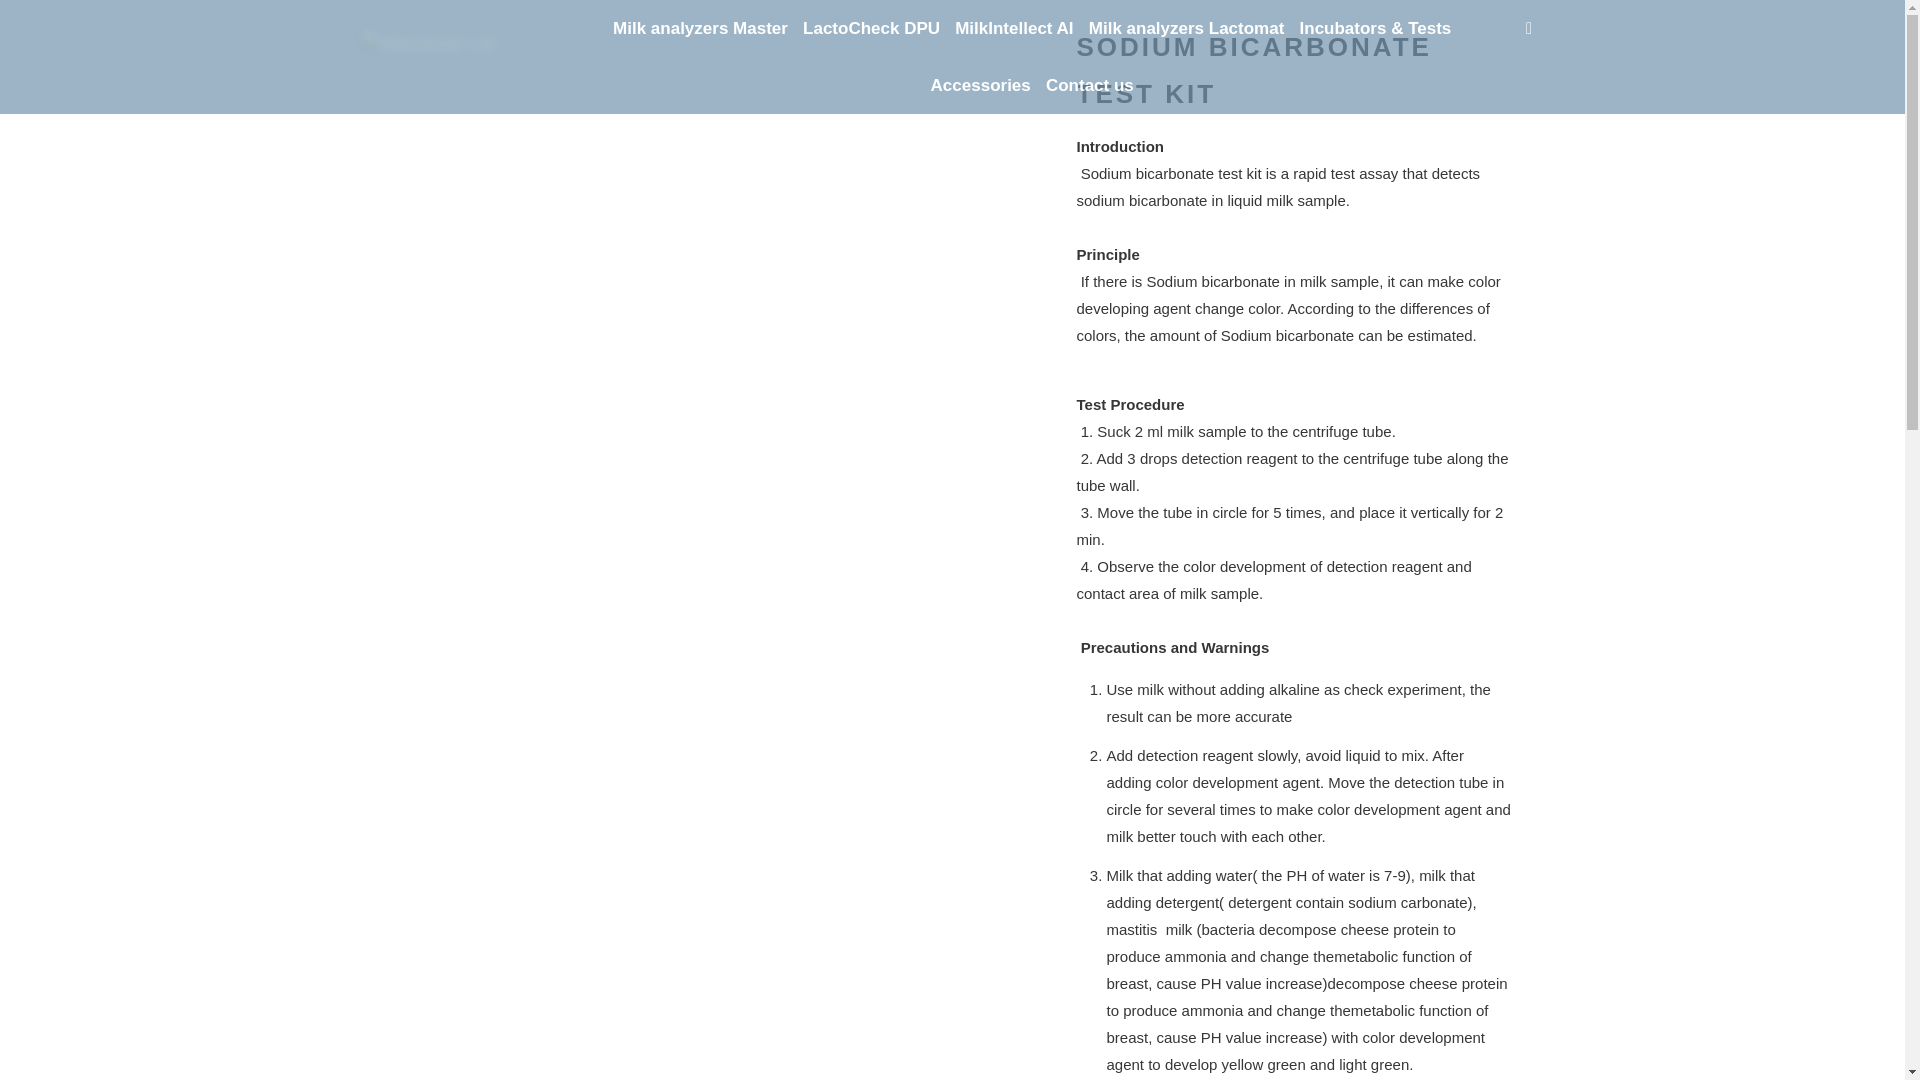  Describe the element at coordinates (1090, 84) in the screenshot. I see `Contact us` at that location.